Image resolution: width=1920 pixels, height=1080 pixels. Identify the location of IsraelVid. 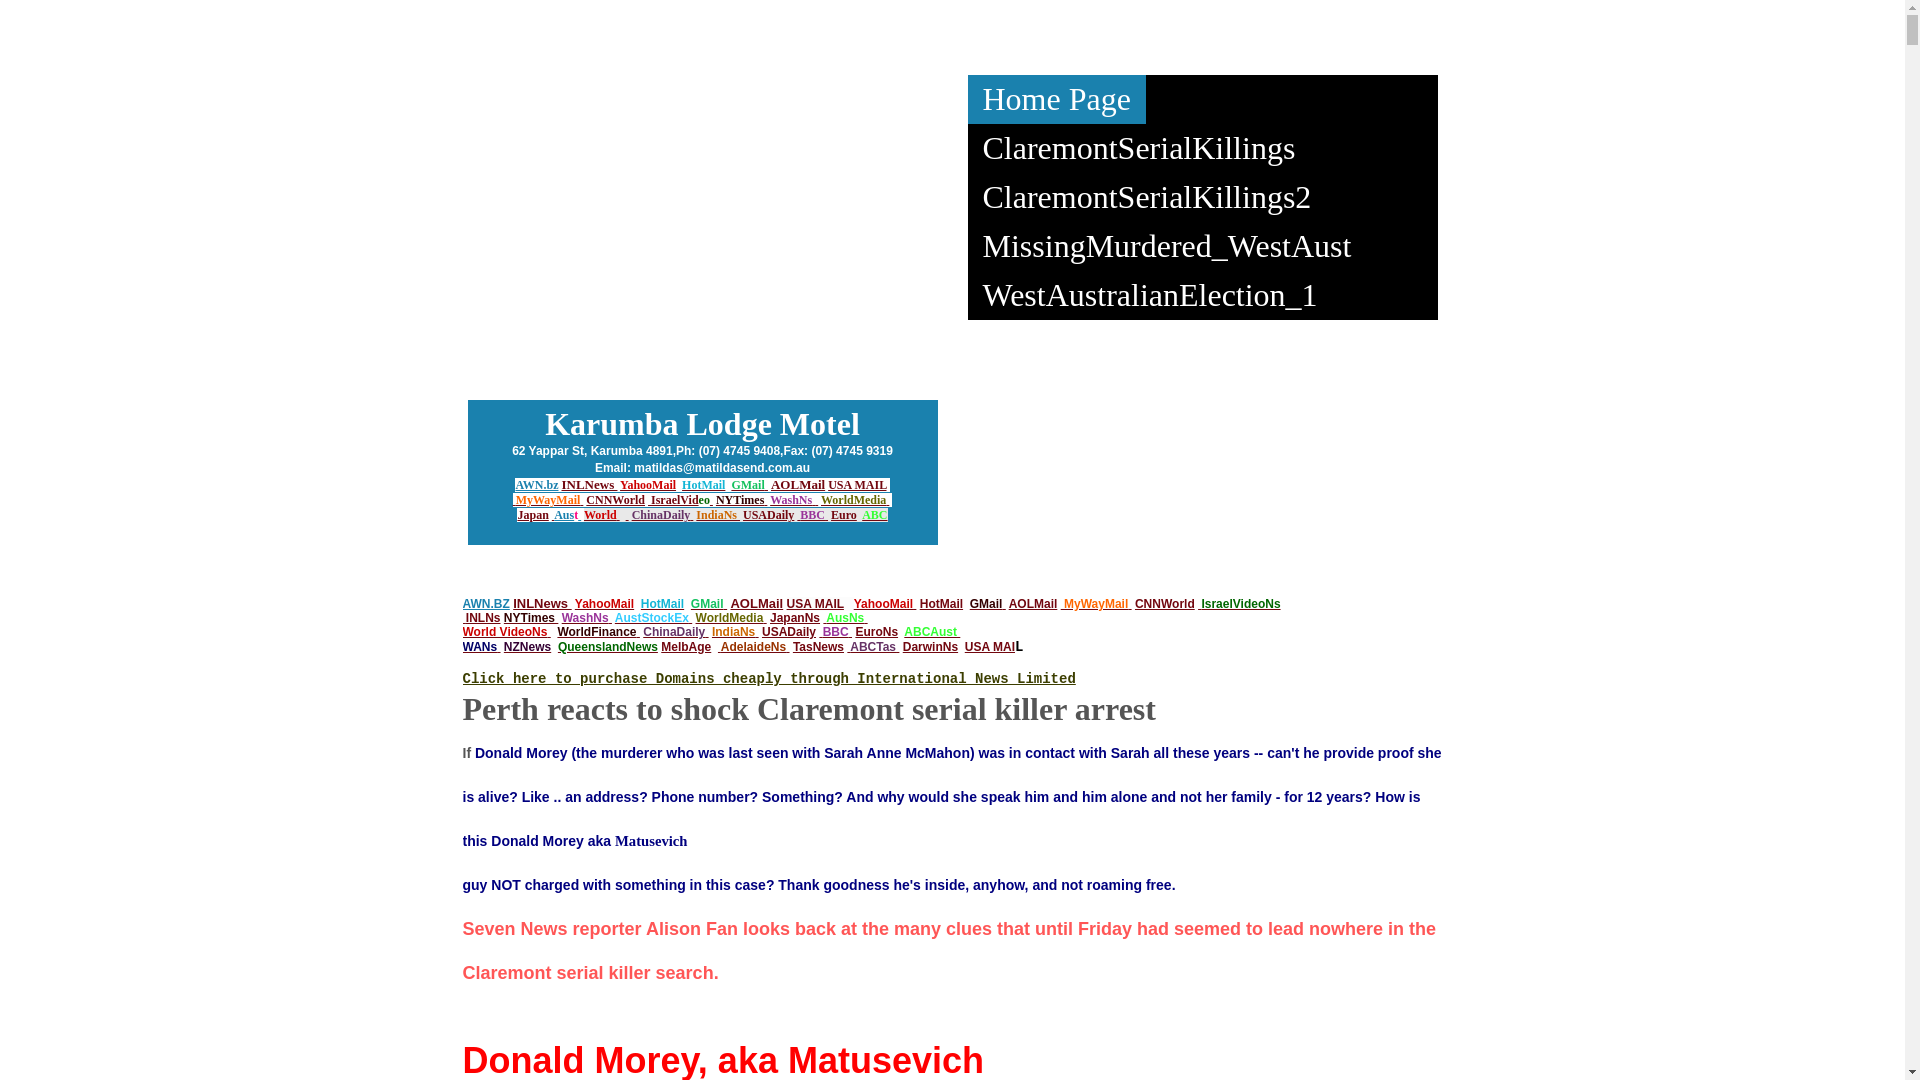
(675, 500).